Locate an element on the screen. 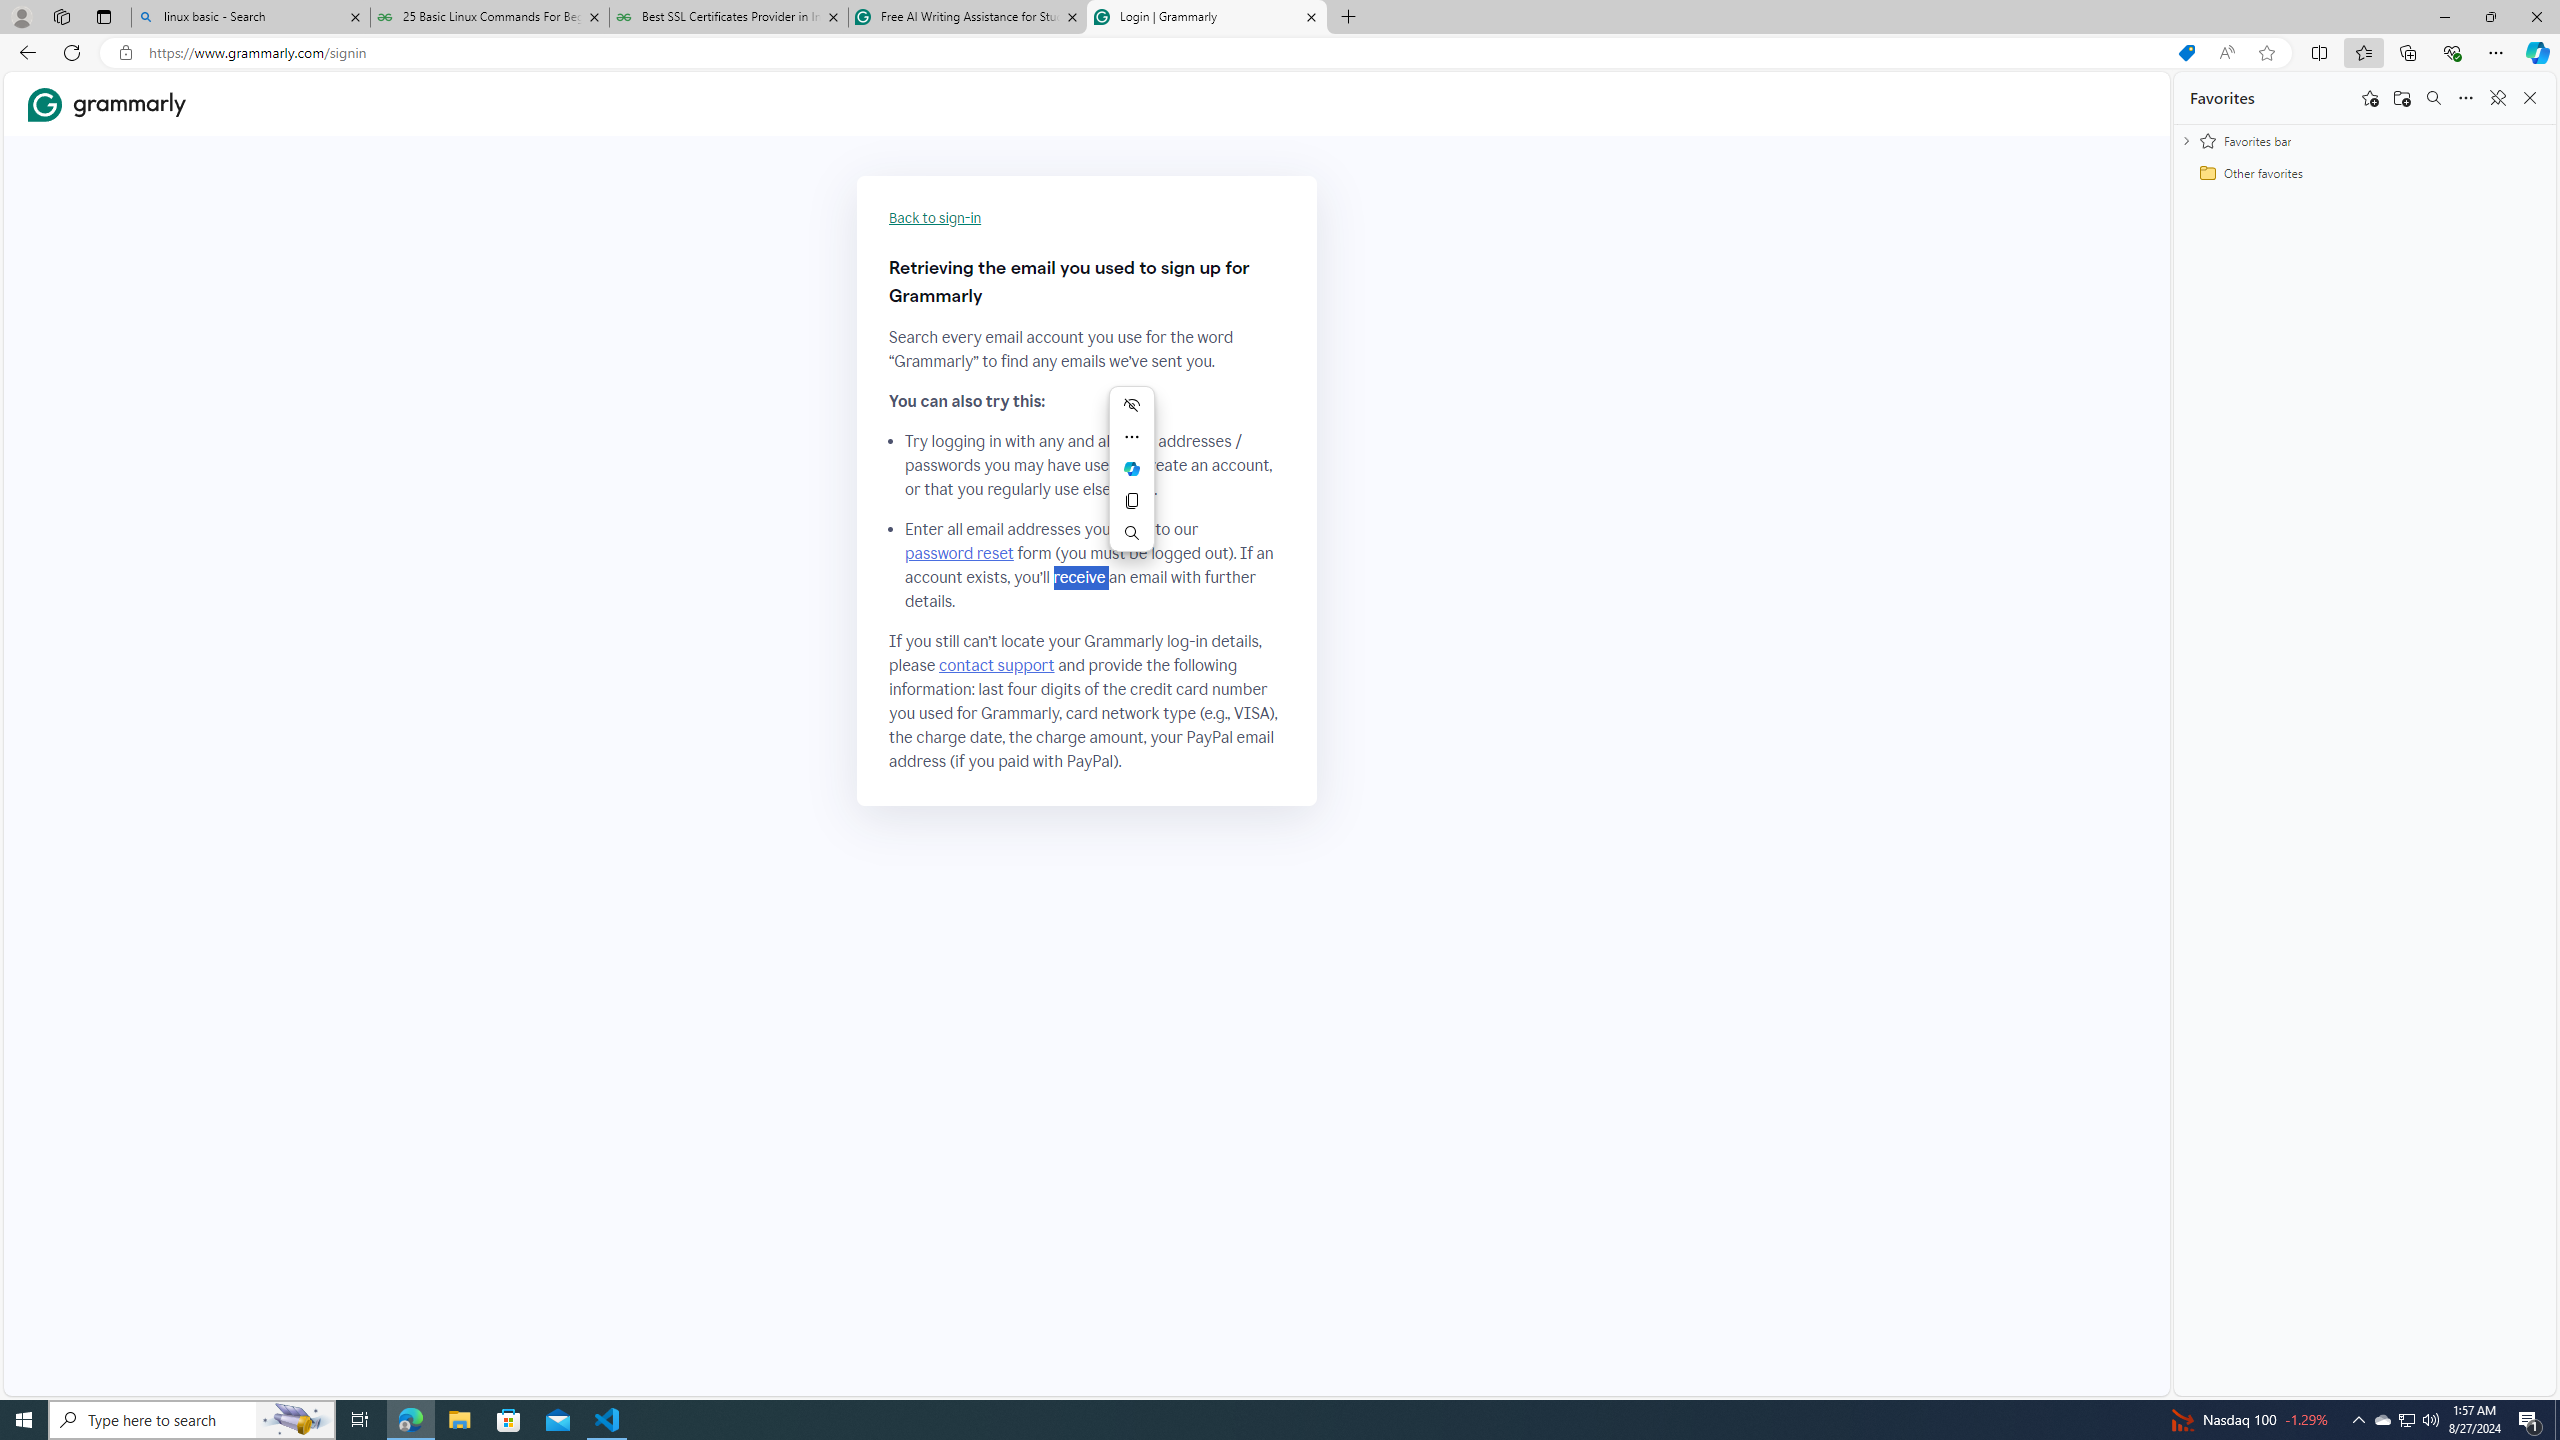 The width and height of the screenshot is (2560, 1440). Close favorites is located at coordinates (2530, 98).